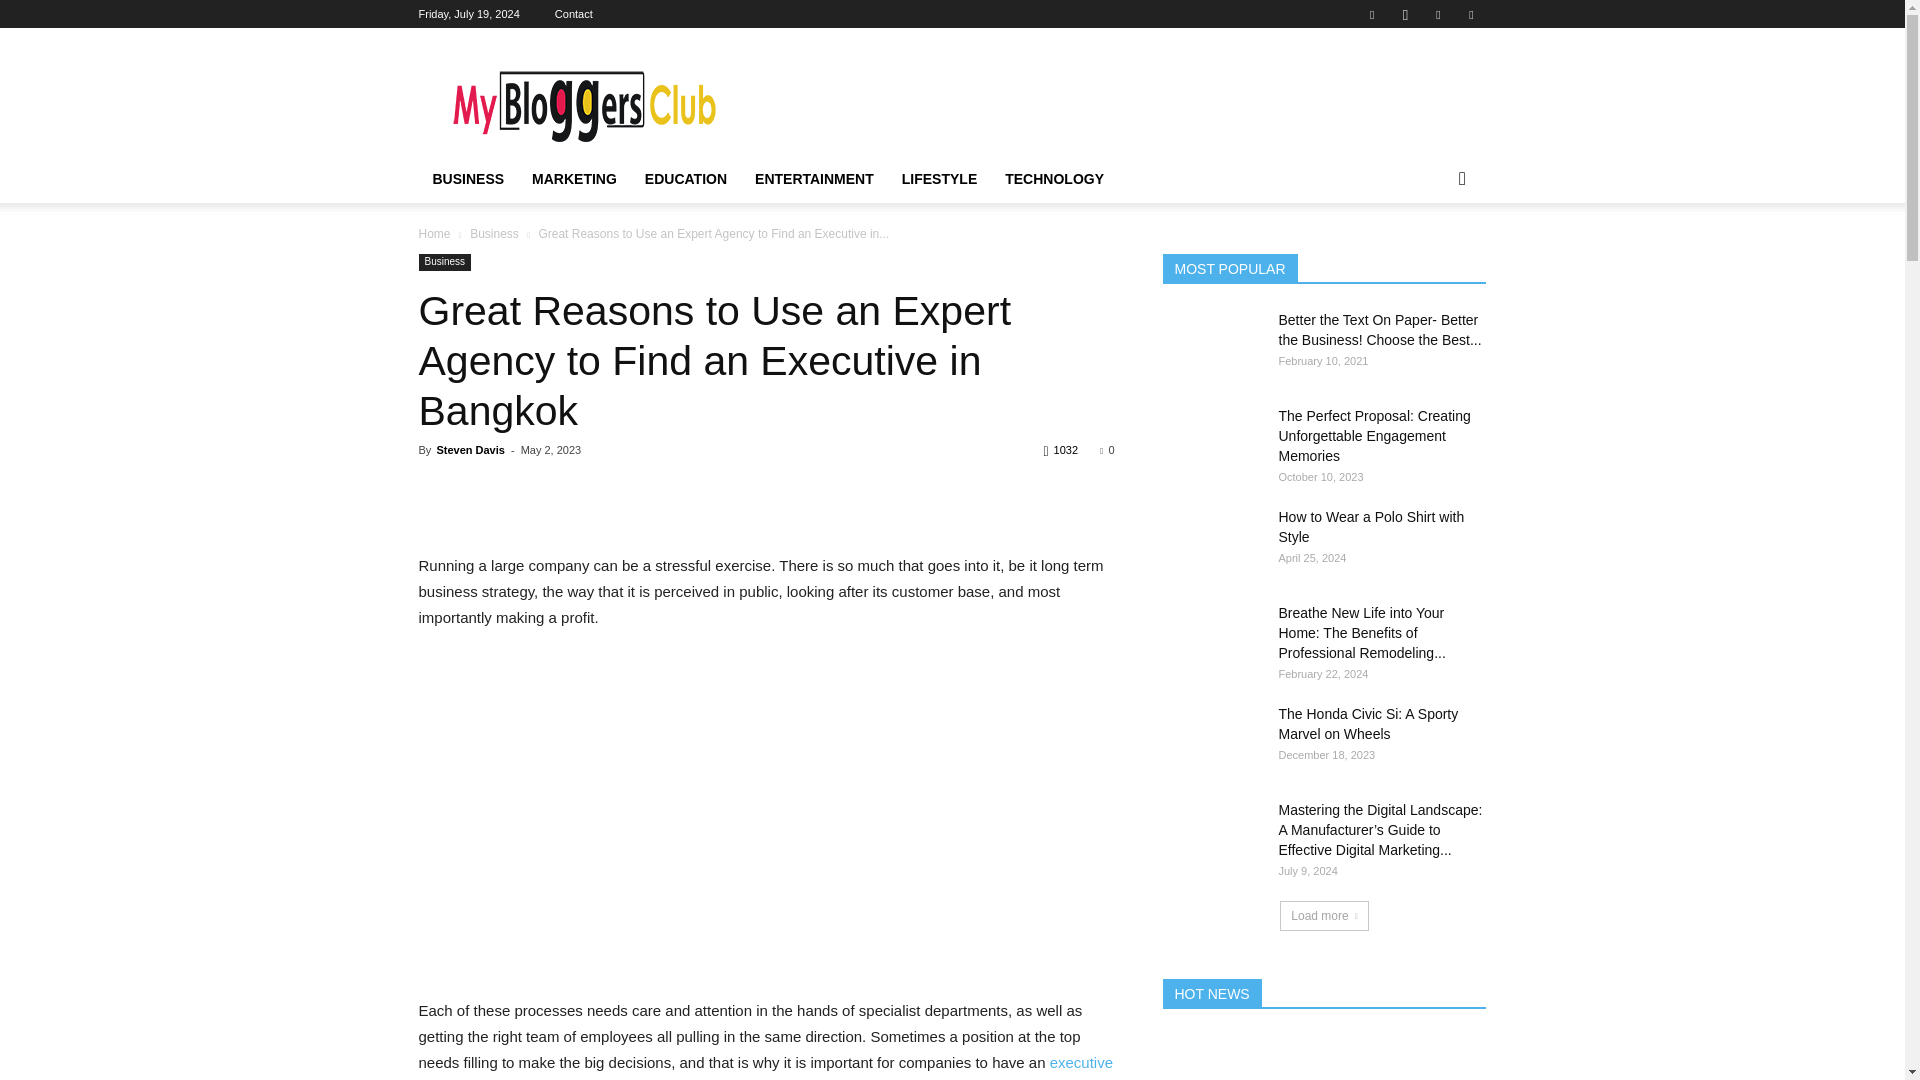 The height and width of the screenshot is (1080, 1920). Describe the element at coordinates (1405, 14) in the screenshot. I see `Instagram` at that location.